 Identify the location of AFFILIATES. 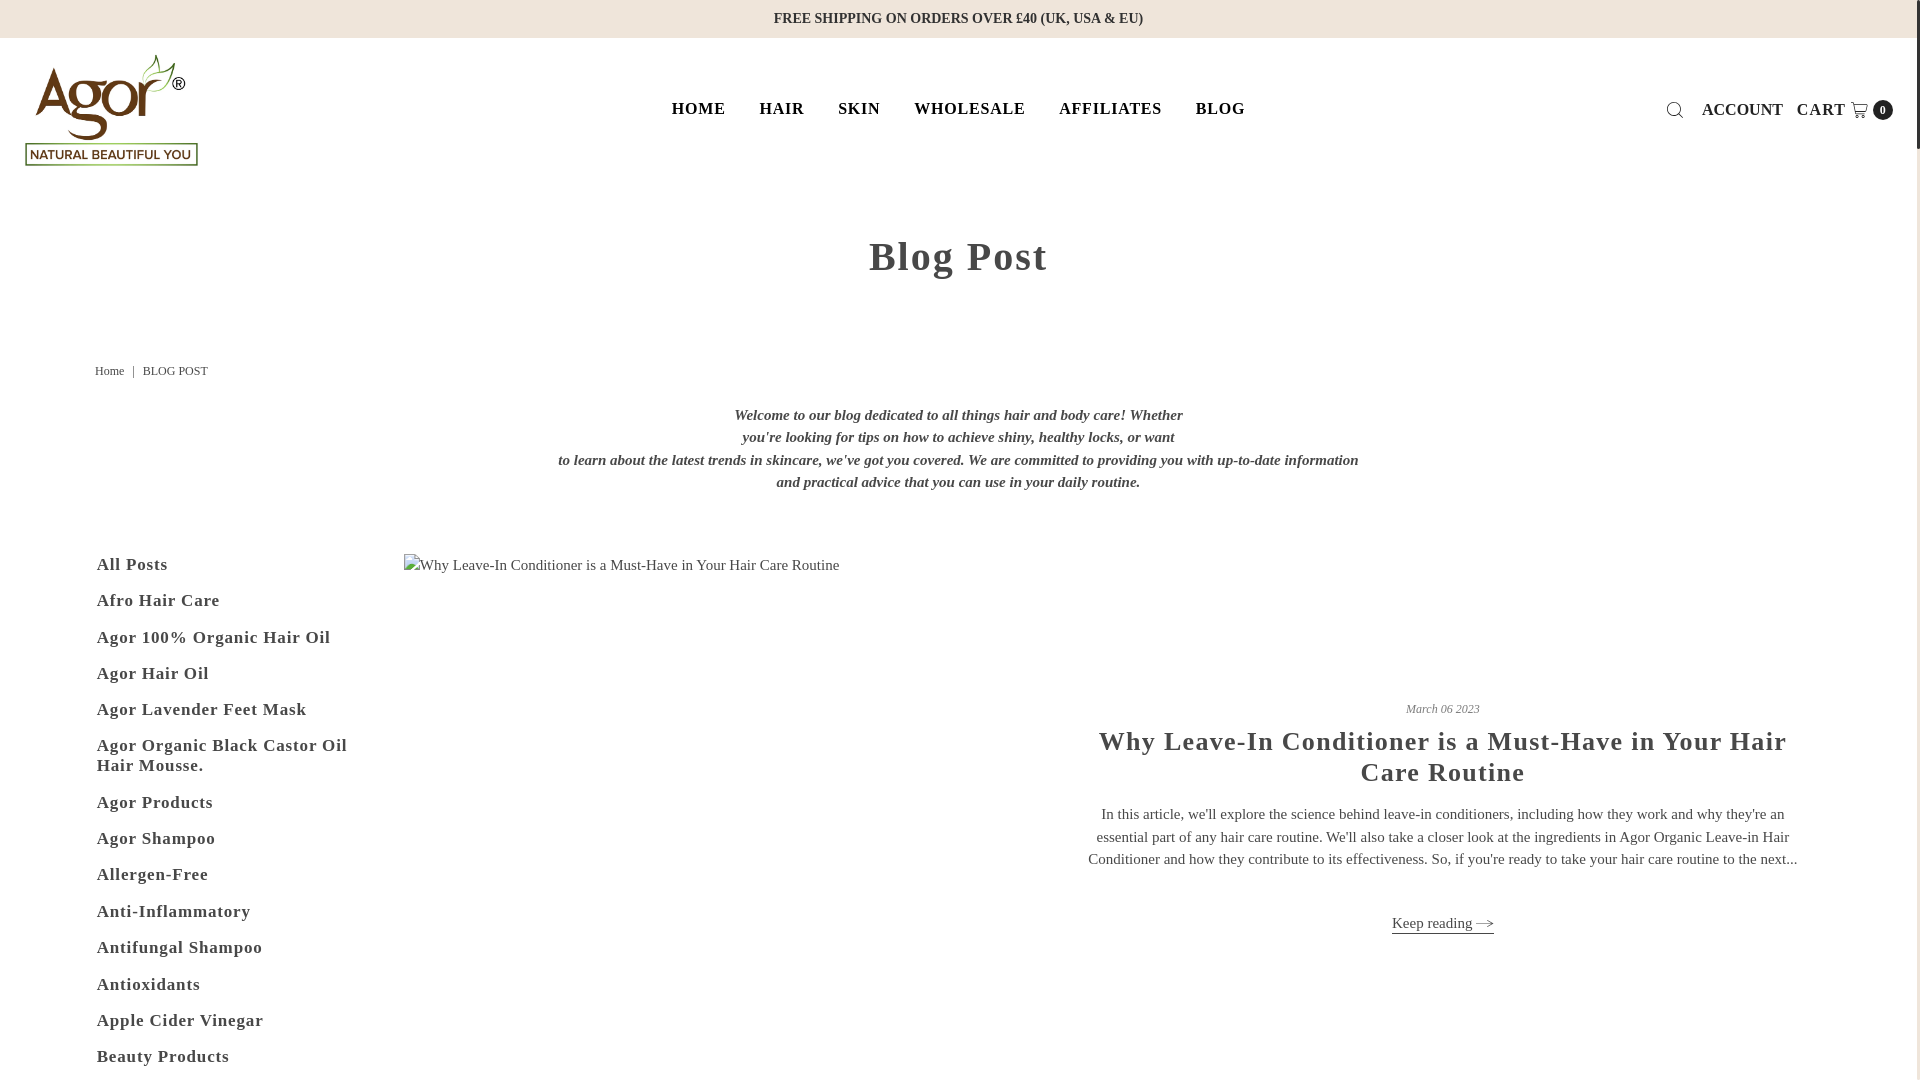
(1110, 108).